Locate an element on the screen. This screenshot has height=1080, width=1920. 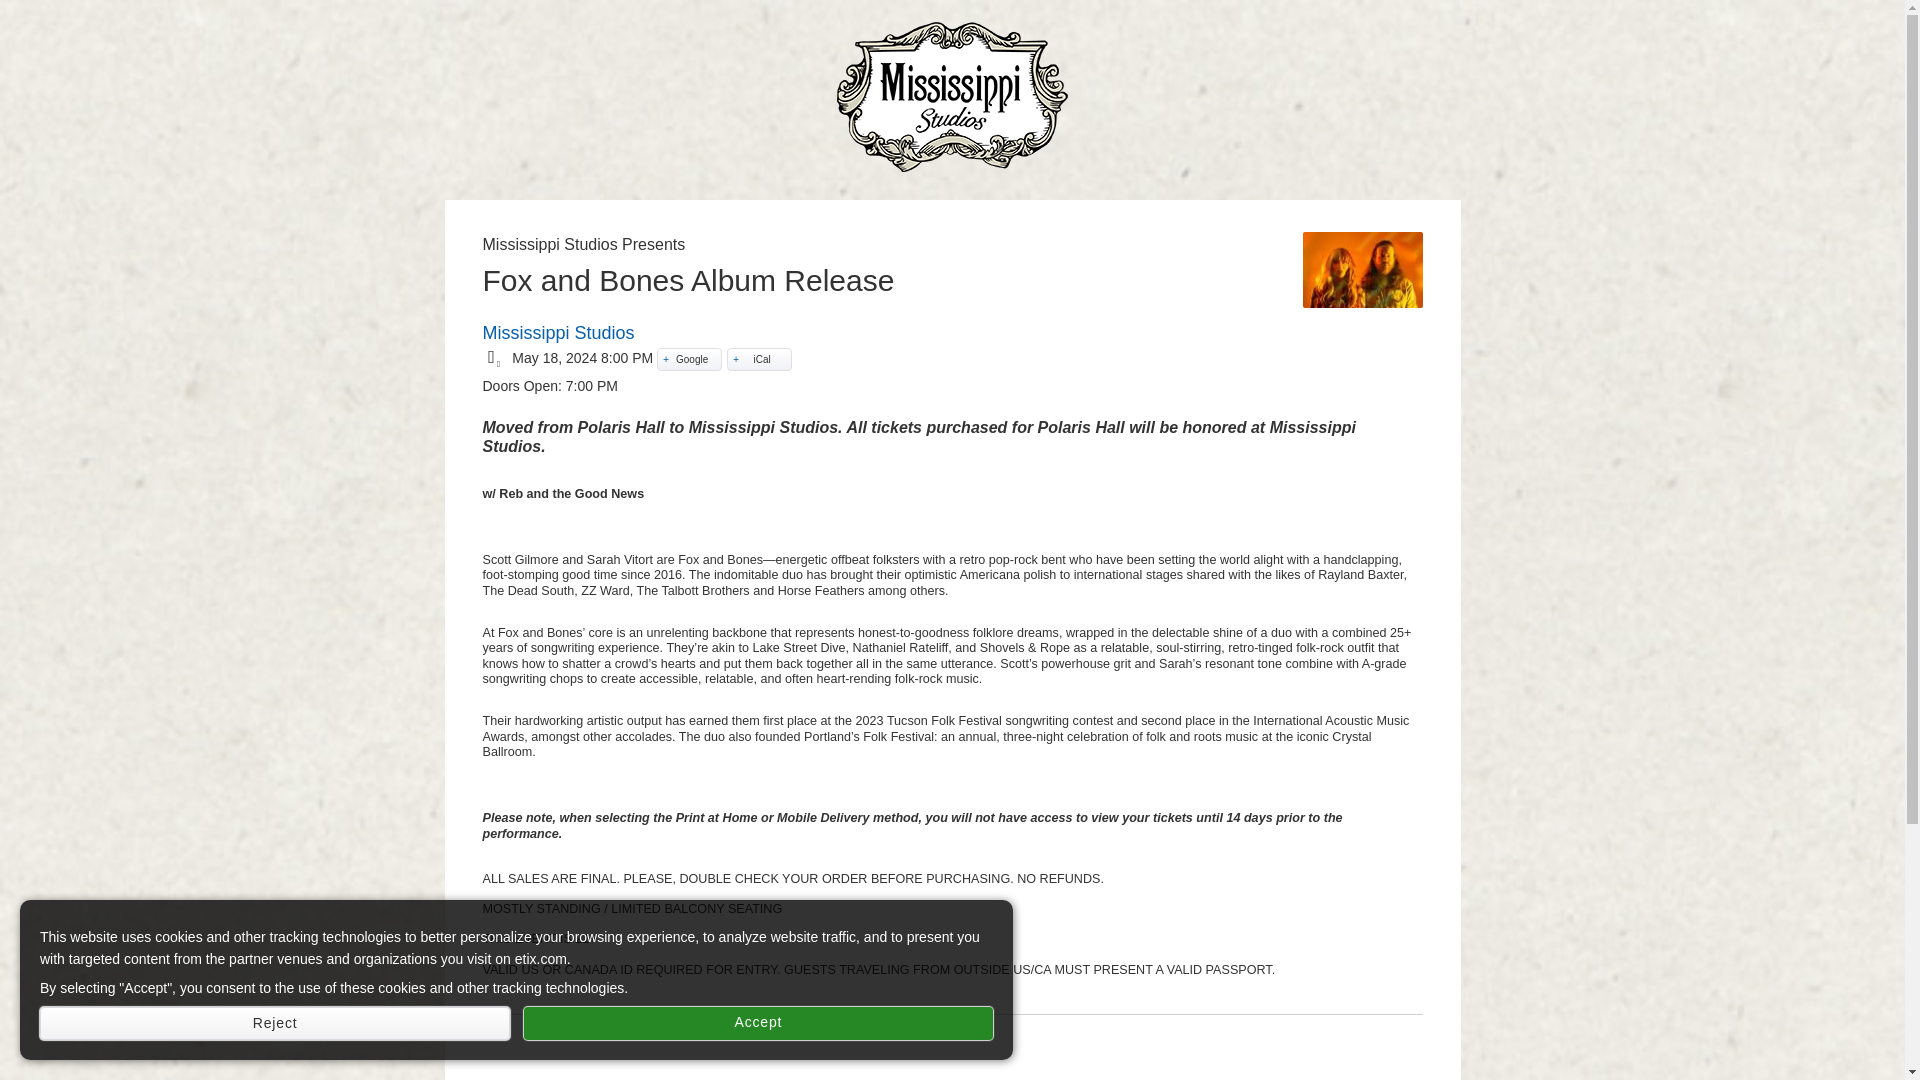
Accept is located at coordinates (758, 1023).